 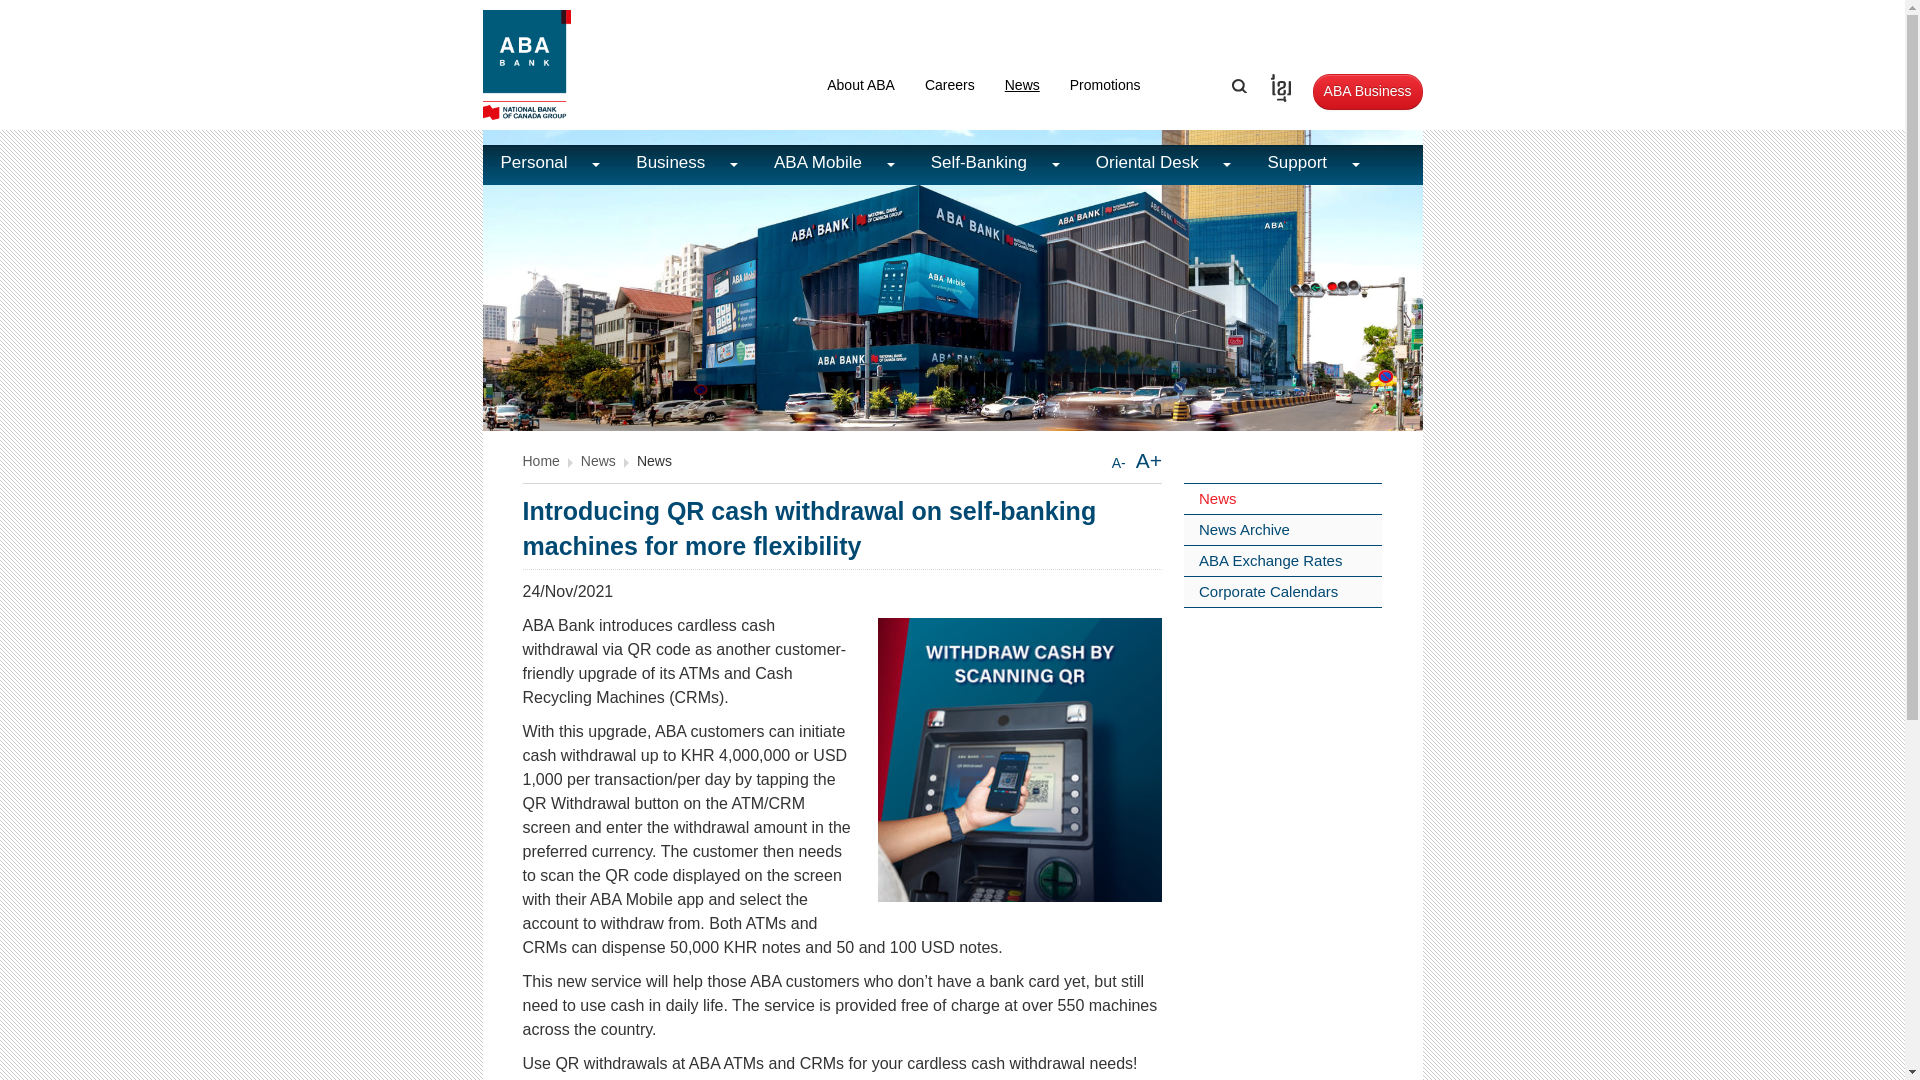 What do you see at coordinates (1239, 85) in the screenshot?
I see `Search` at bounding box center [1239, 85].